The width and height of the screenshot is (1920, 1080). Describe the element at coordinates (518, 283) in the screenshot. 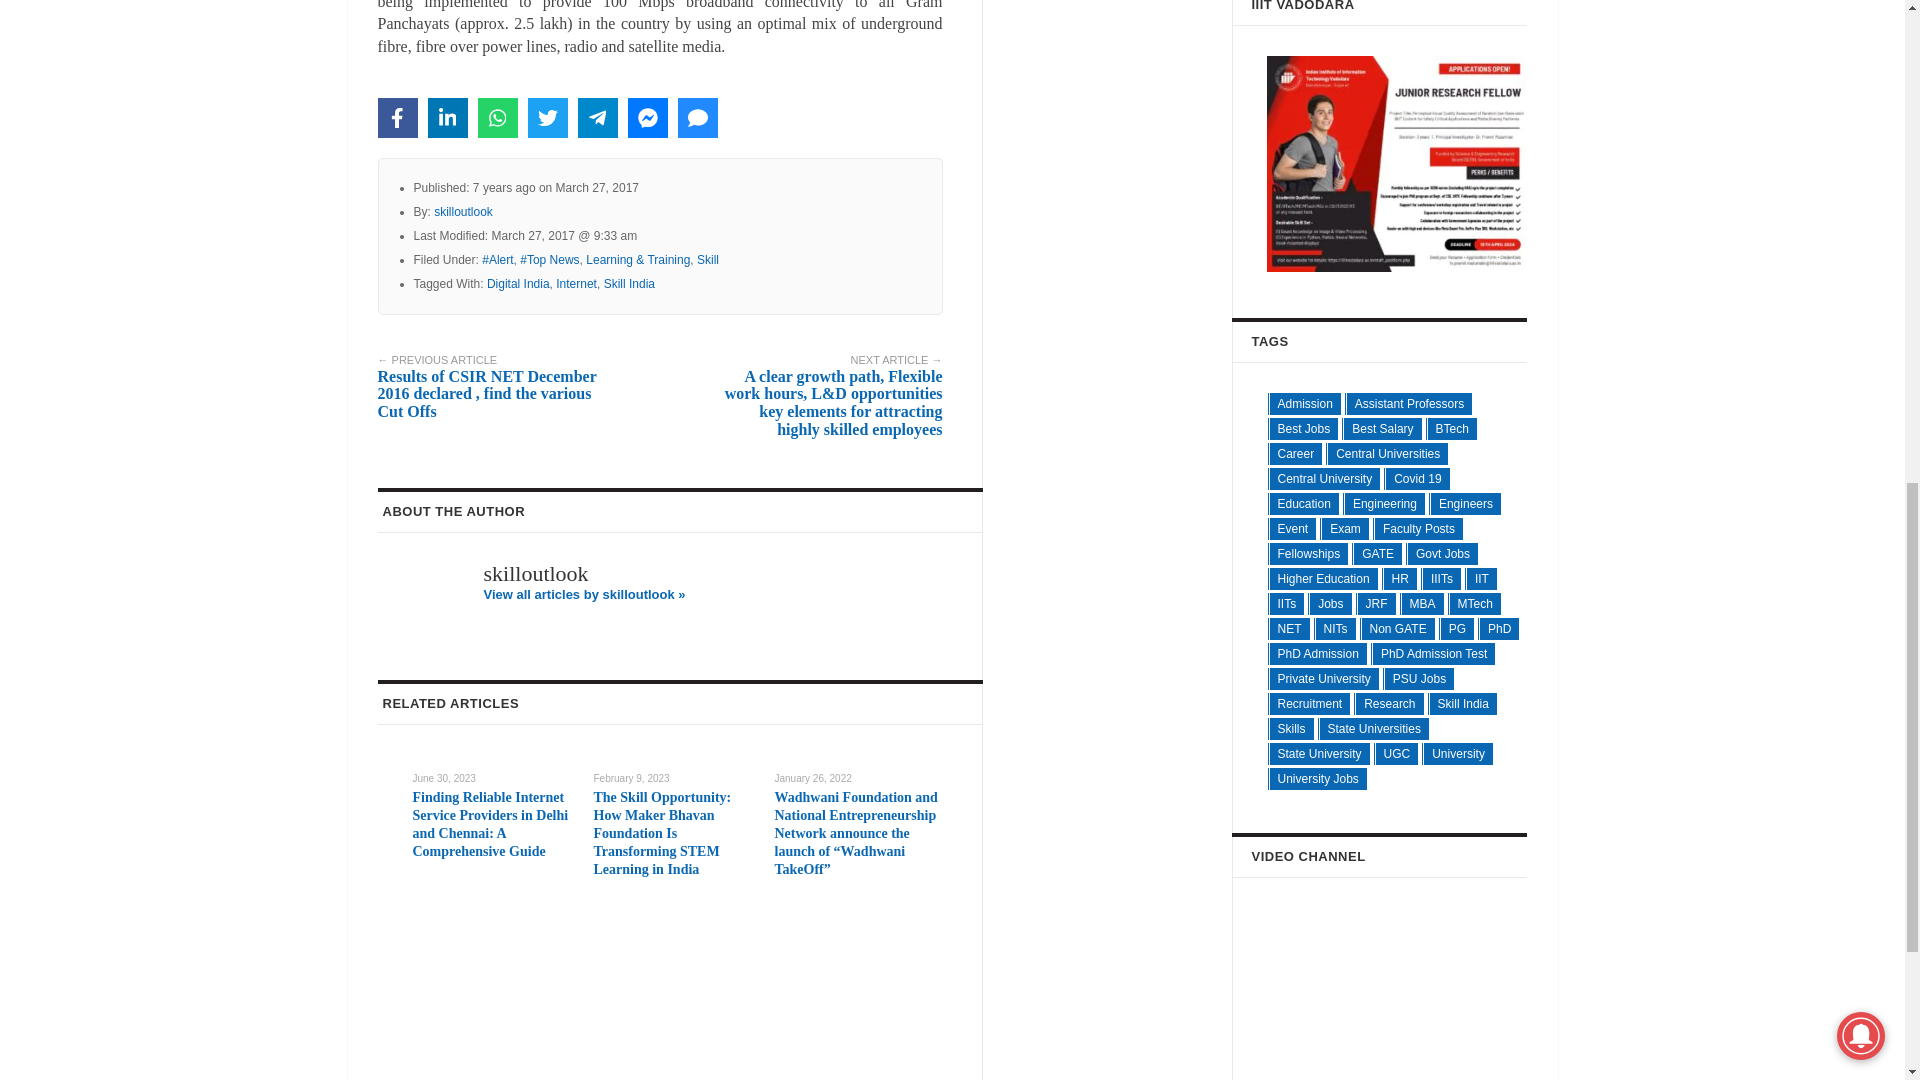

I see `Digital India` at that location.